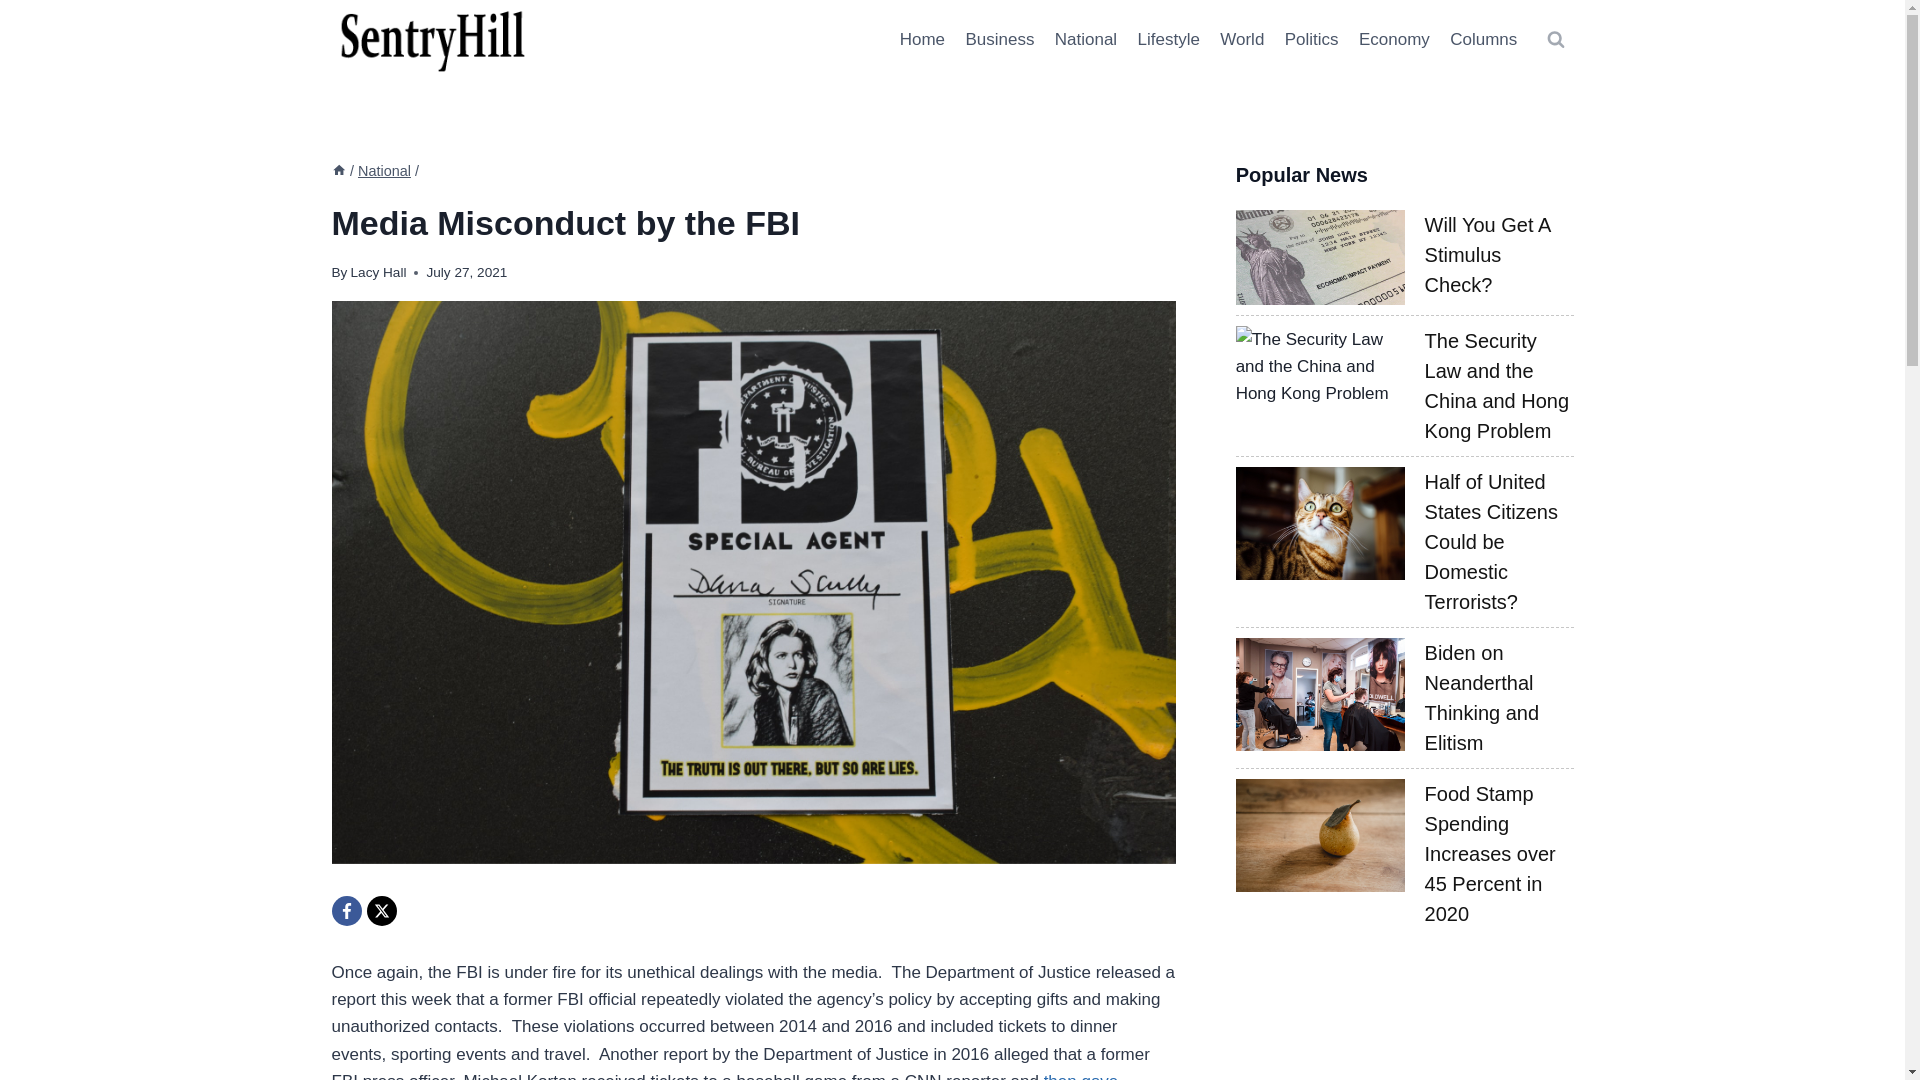 The image size is (1920, 1080). Describe the element at coordinates (1482, 697) in the screenshot. I see `Biden on Neanderthal Thinking and Elitism` at that location.